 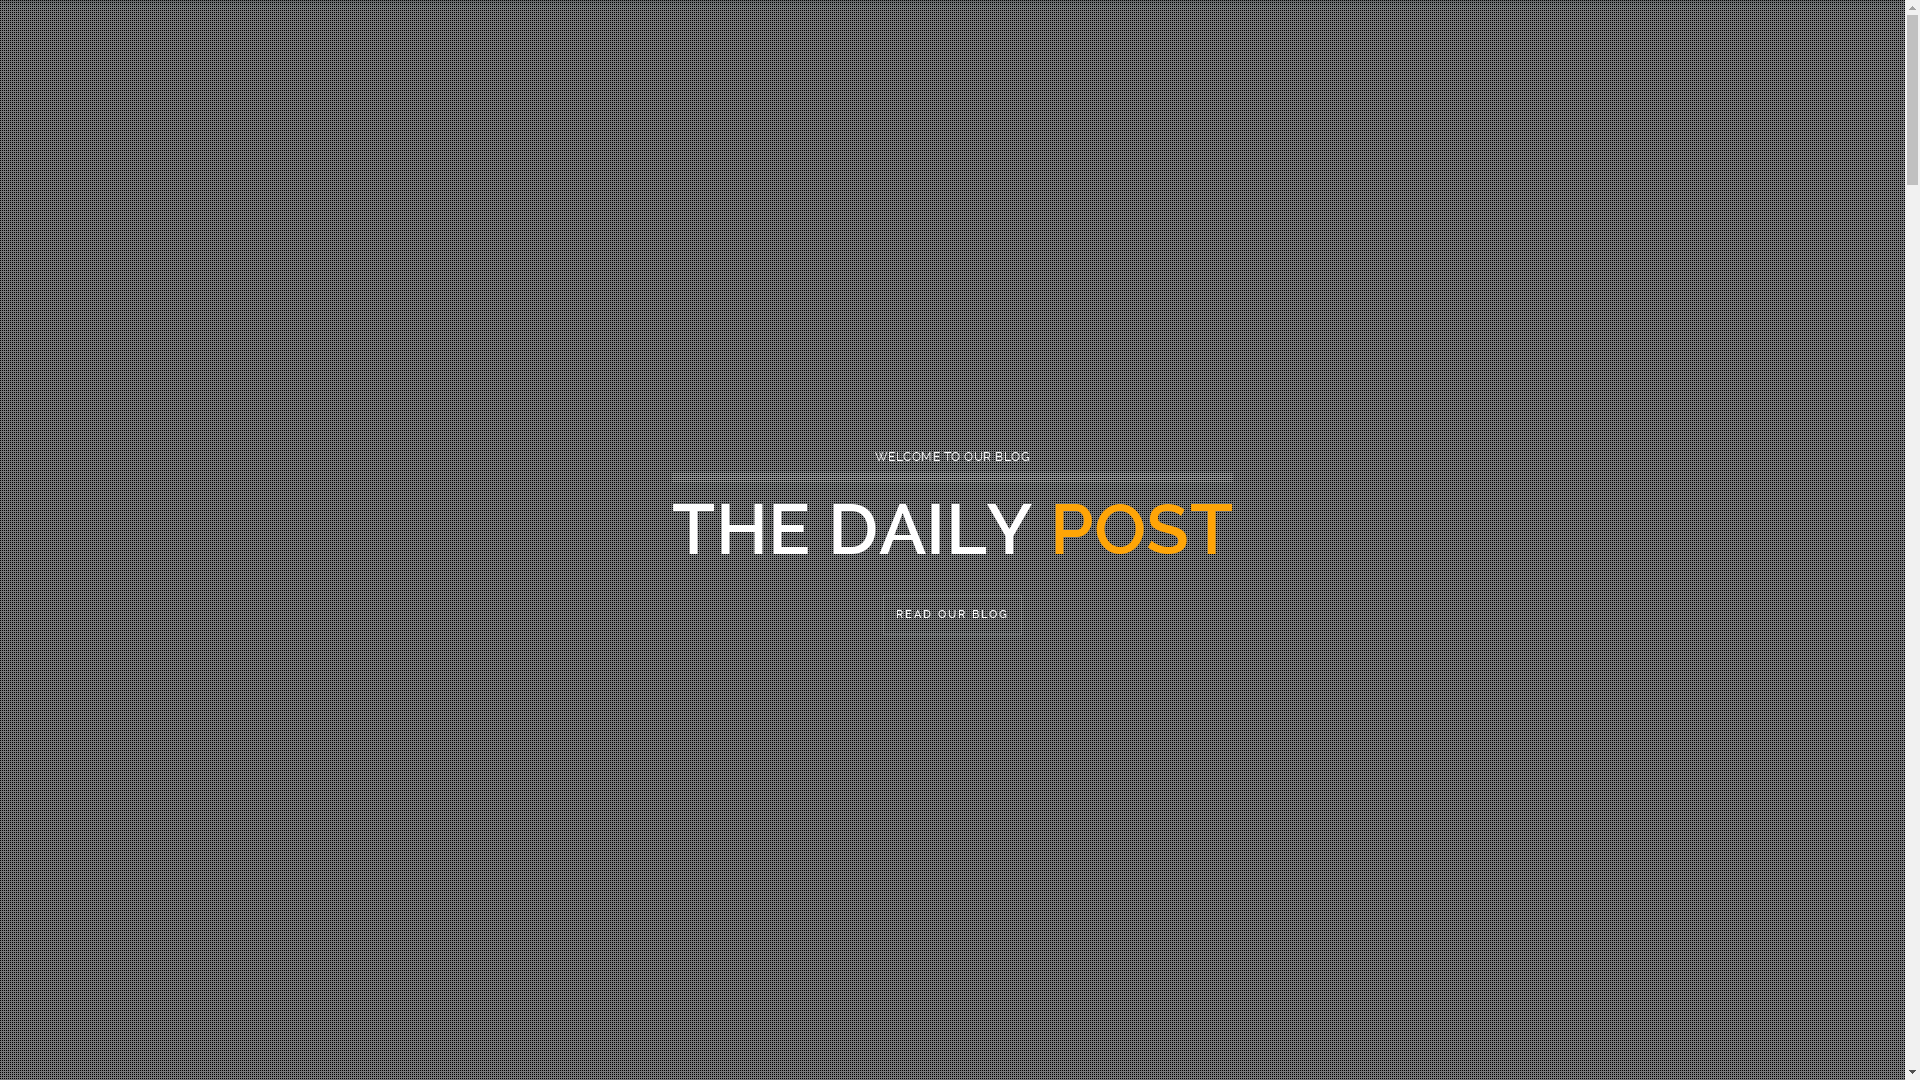 What do you see at coordinates (952, 614) in the screenshot?
I see `READ OUR BLOG` at bounding box center [952, 614].